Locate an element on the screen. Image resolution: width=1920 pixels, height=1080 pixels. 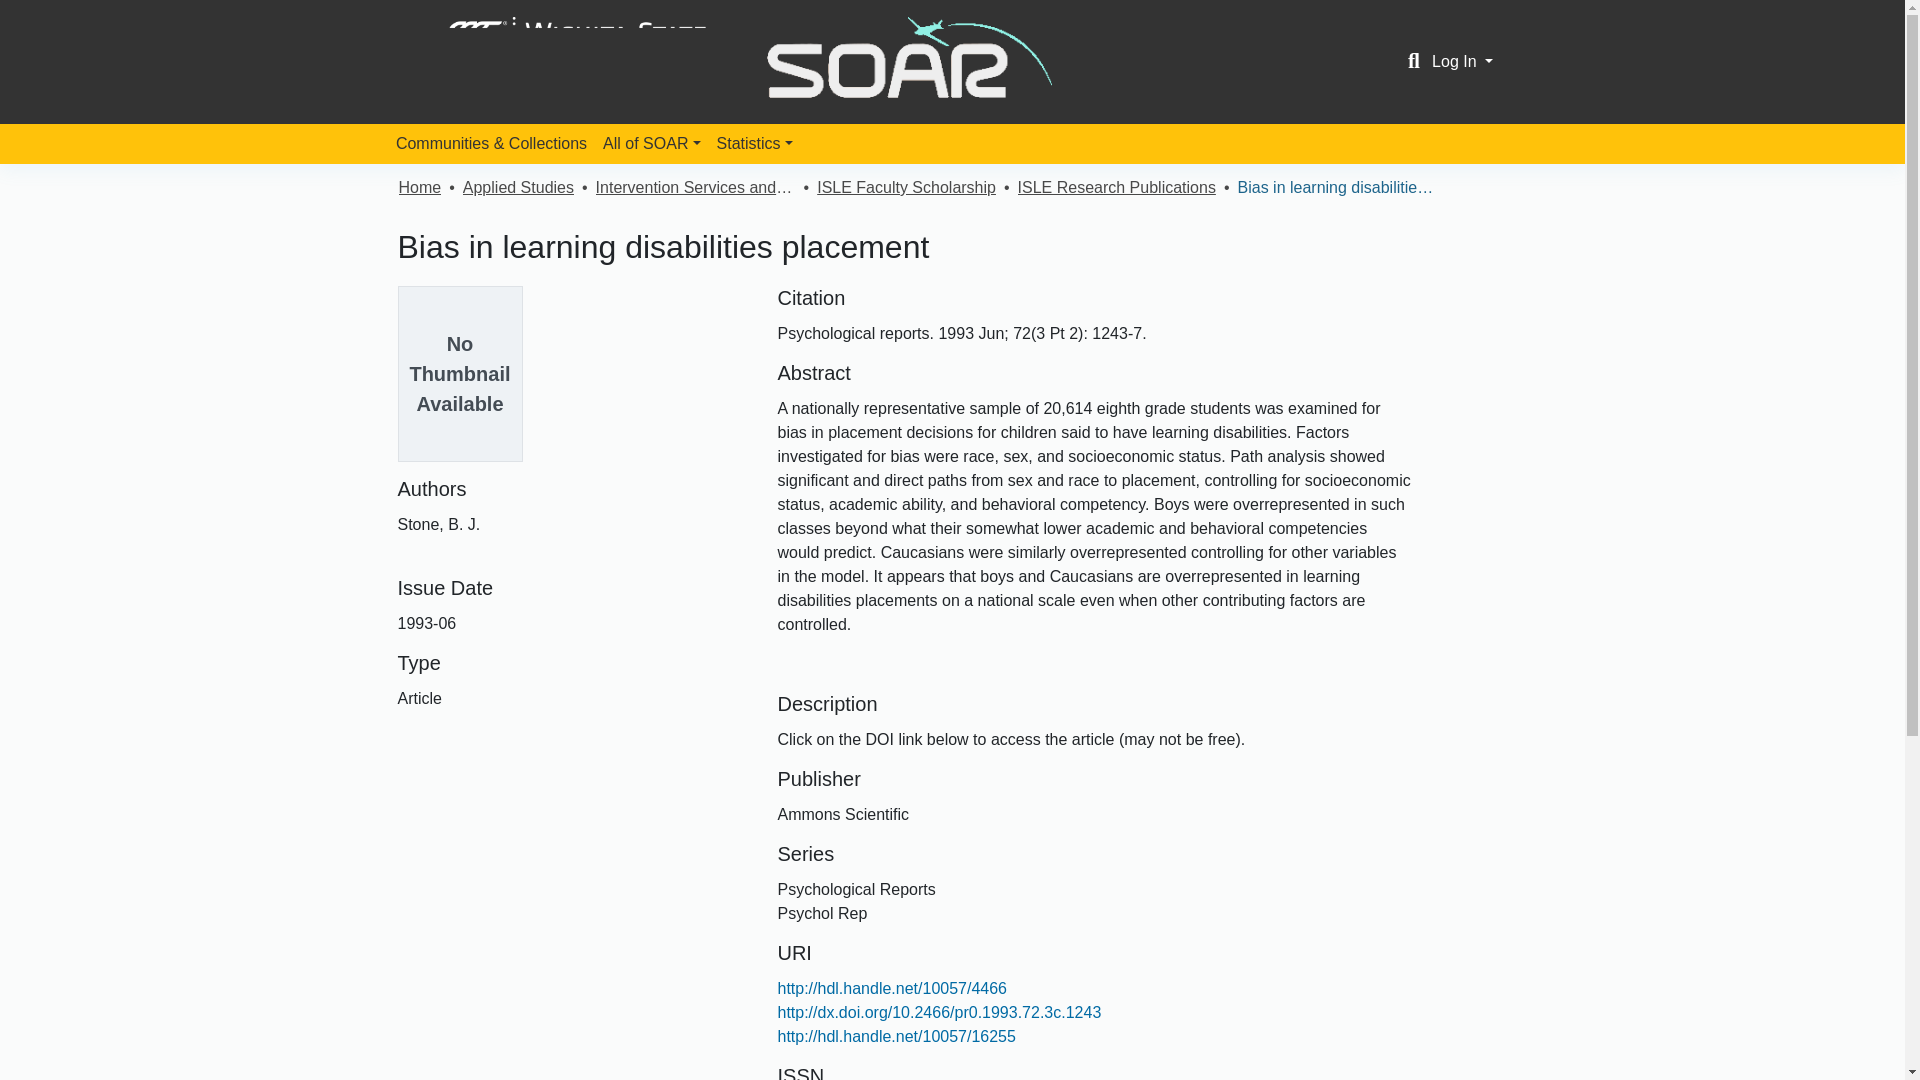
ISLE Faculty Scholarship is located at coordinates (906, 188).